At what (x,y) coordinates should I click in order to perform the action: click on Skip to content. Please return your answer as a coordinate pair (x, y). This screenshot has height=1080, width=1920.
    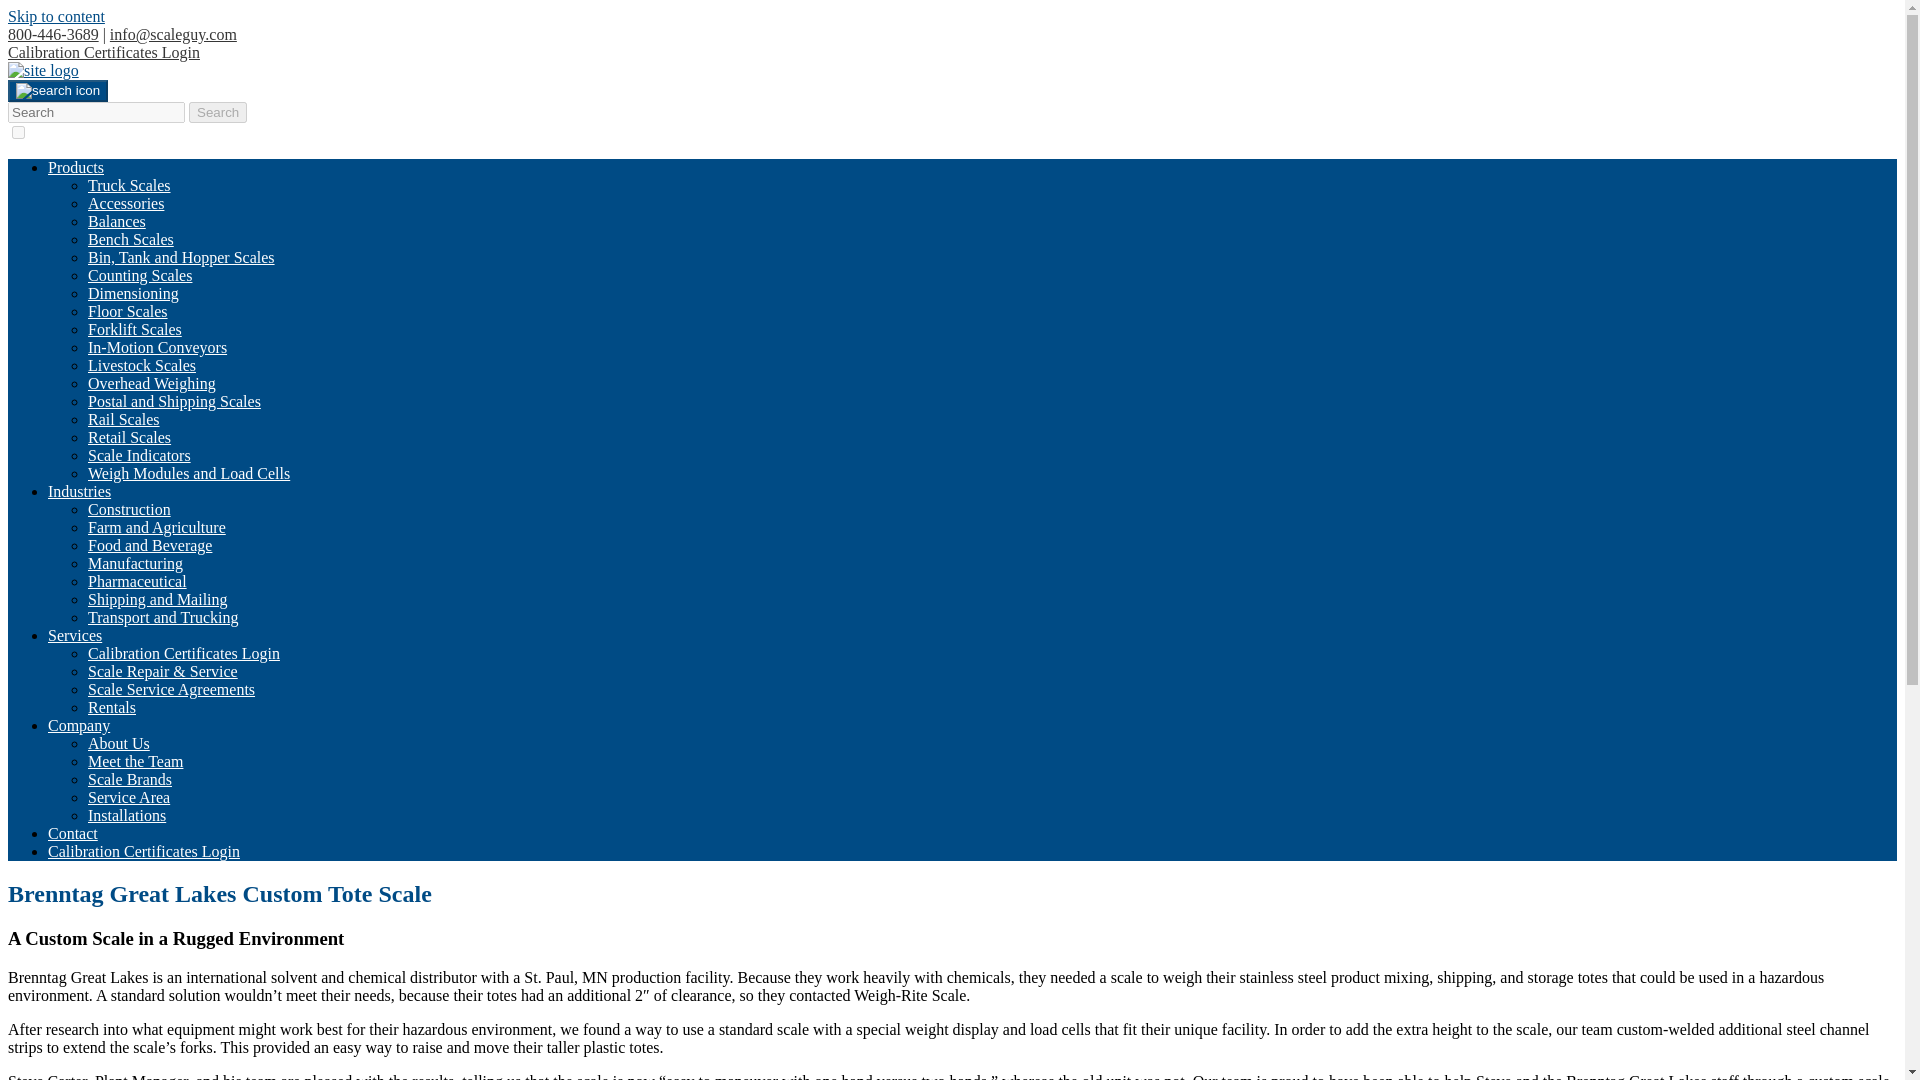
    Looking at the image, I should click on (56, 16).